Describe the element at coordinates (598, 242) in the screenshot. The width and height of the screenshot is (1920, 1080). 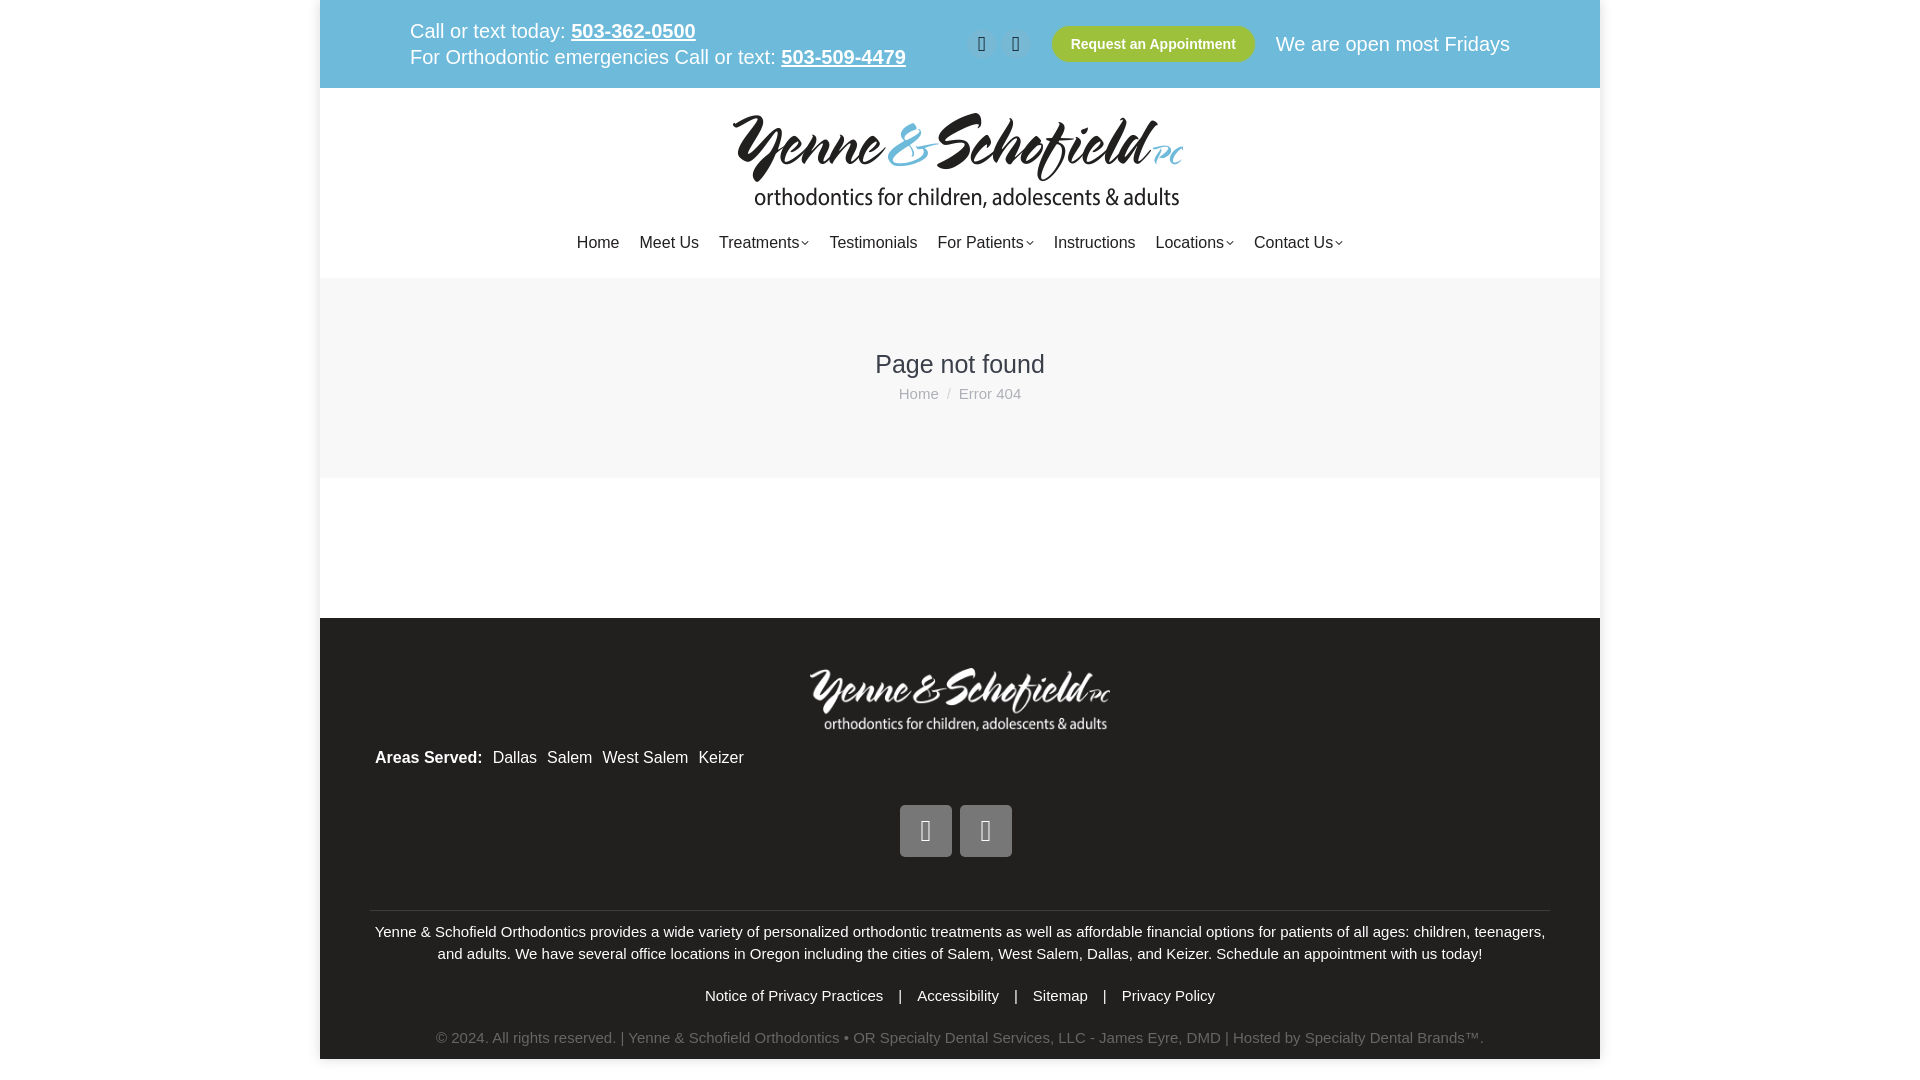
I see `Home` at that location.